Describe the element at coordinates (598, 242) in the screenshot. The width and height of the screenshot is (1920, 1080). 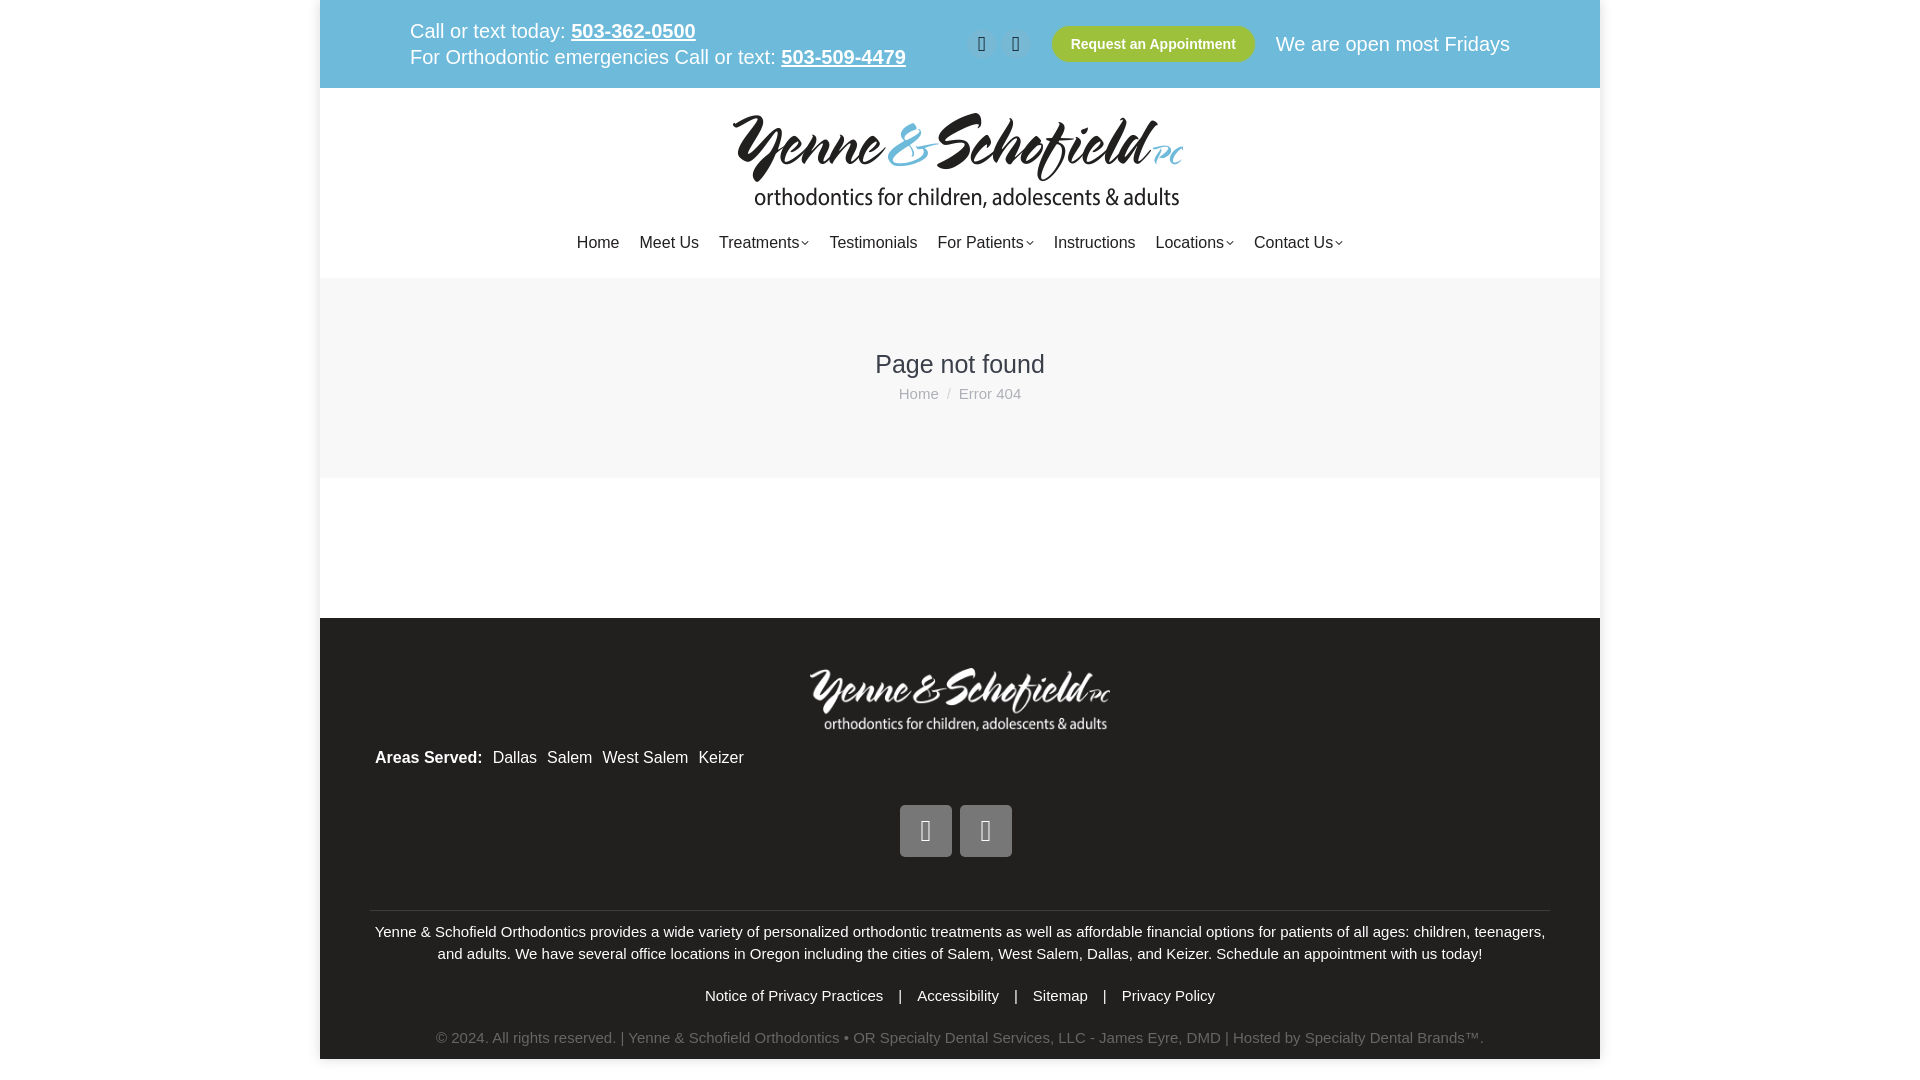
I see `Home` at that location.